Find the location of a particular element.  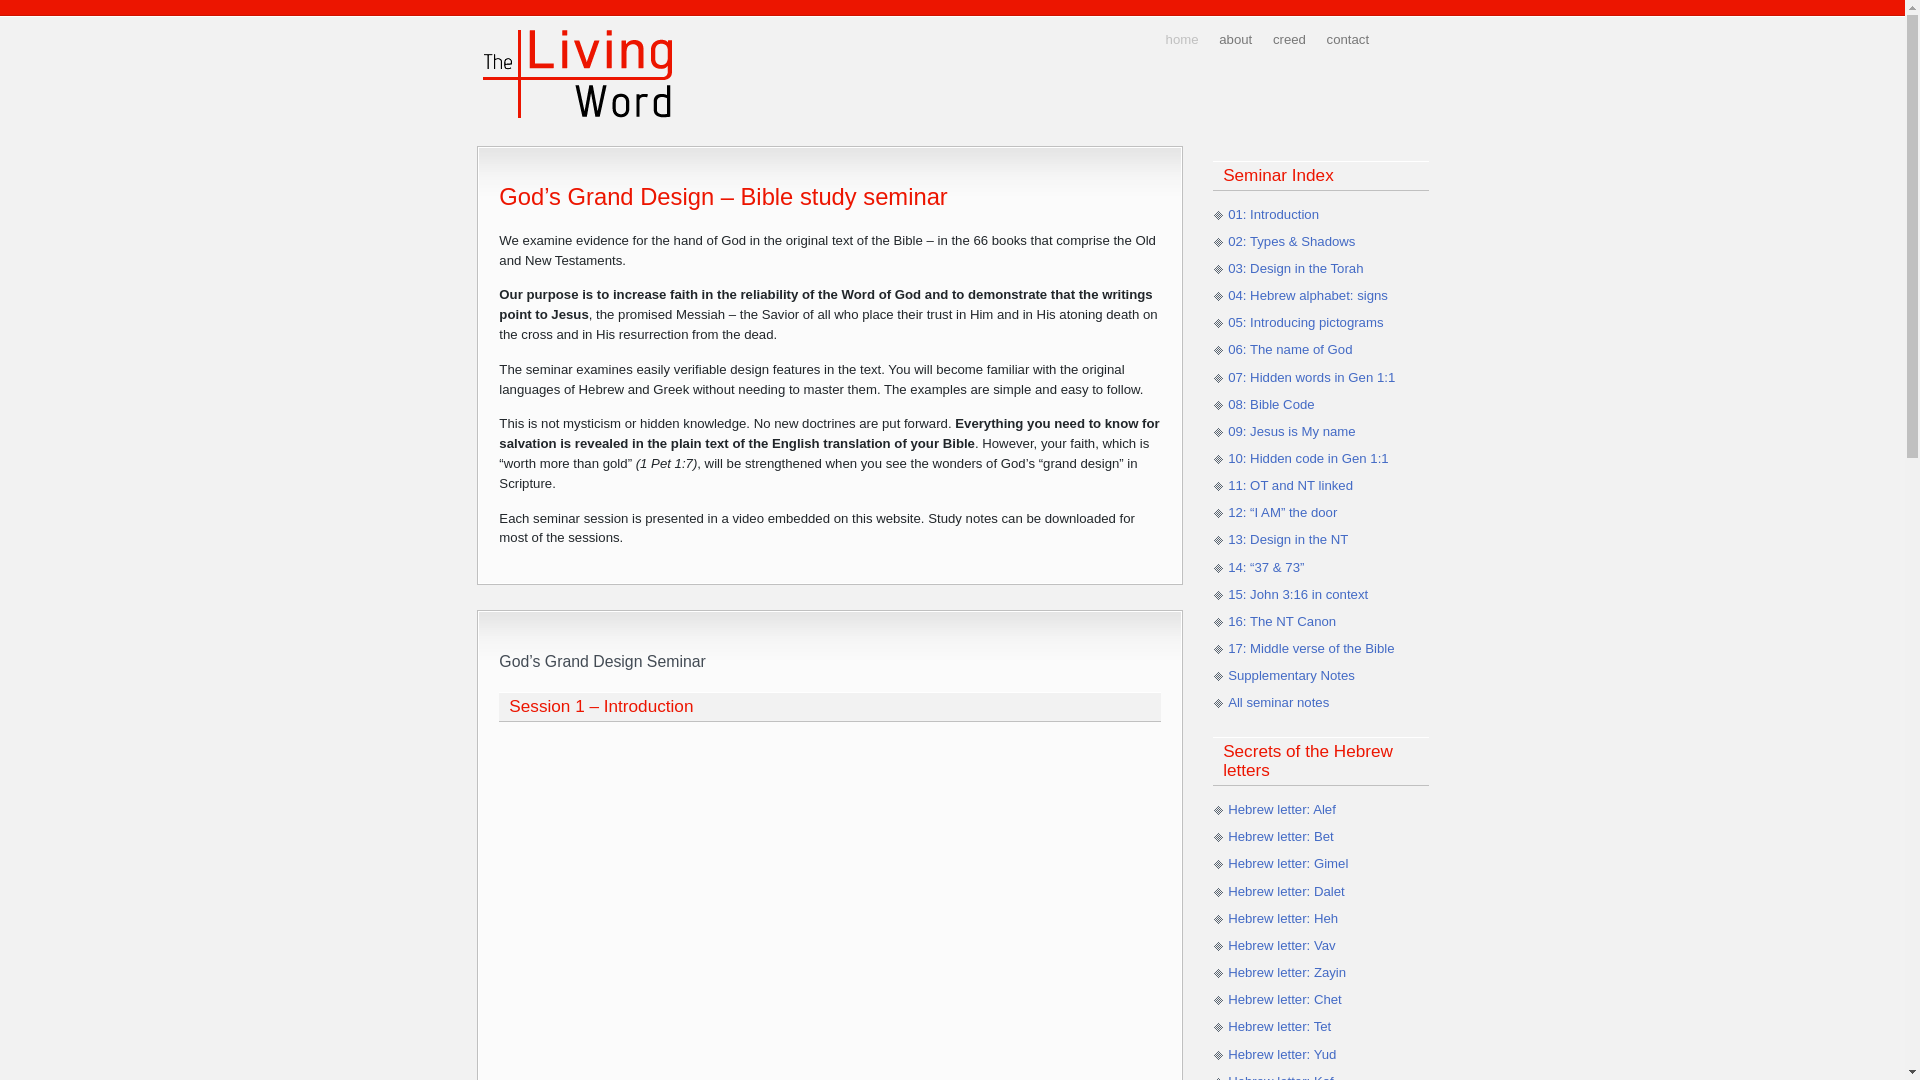

Hebrew letter: Heh is located at coordinates (1283, 918).